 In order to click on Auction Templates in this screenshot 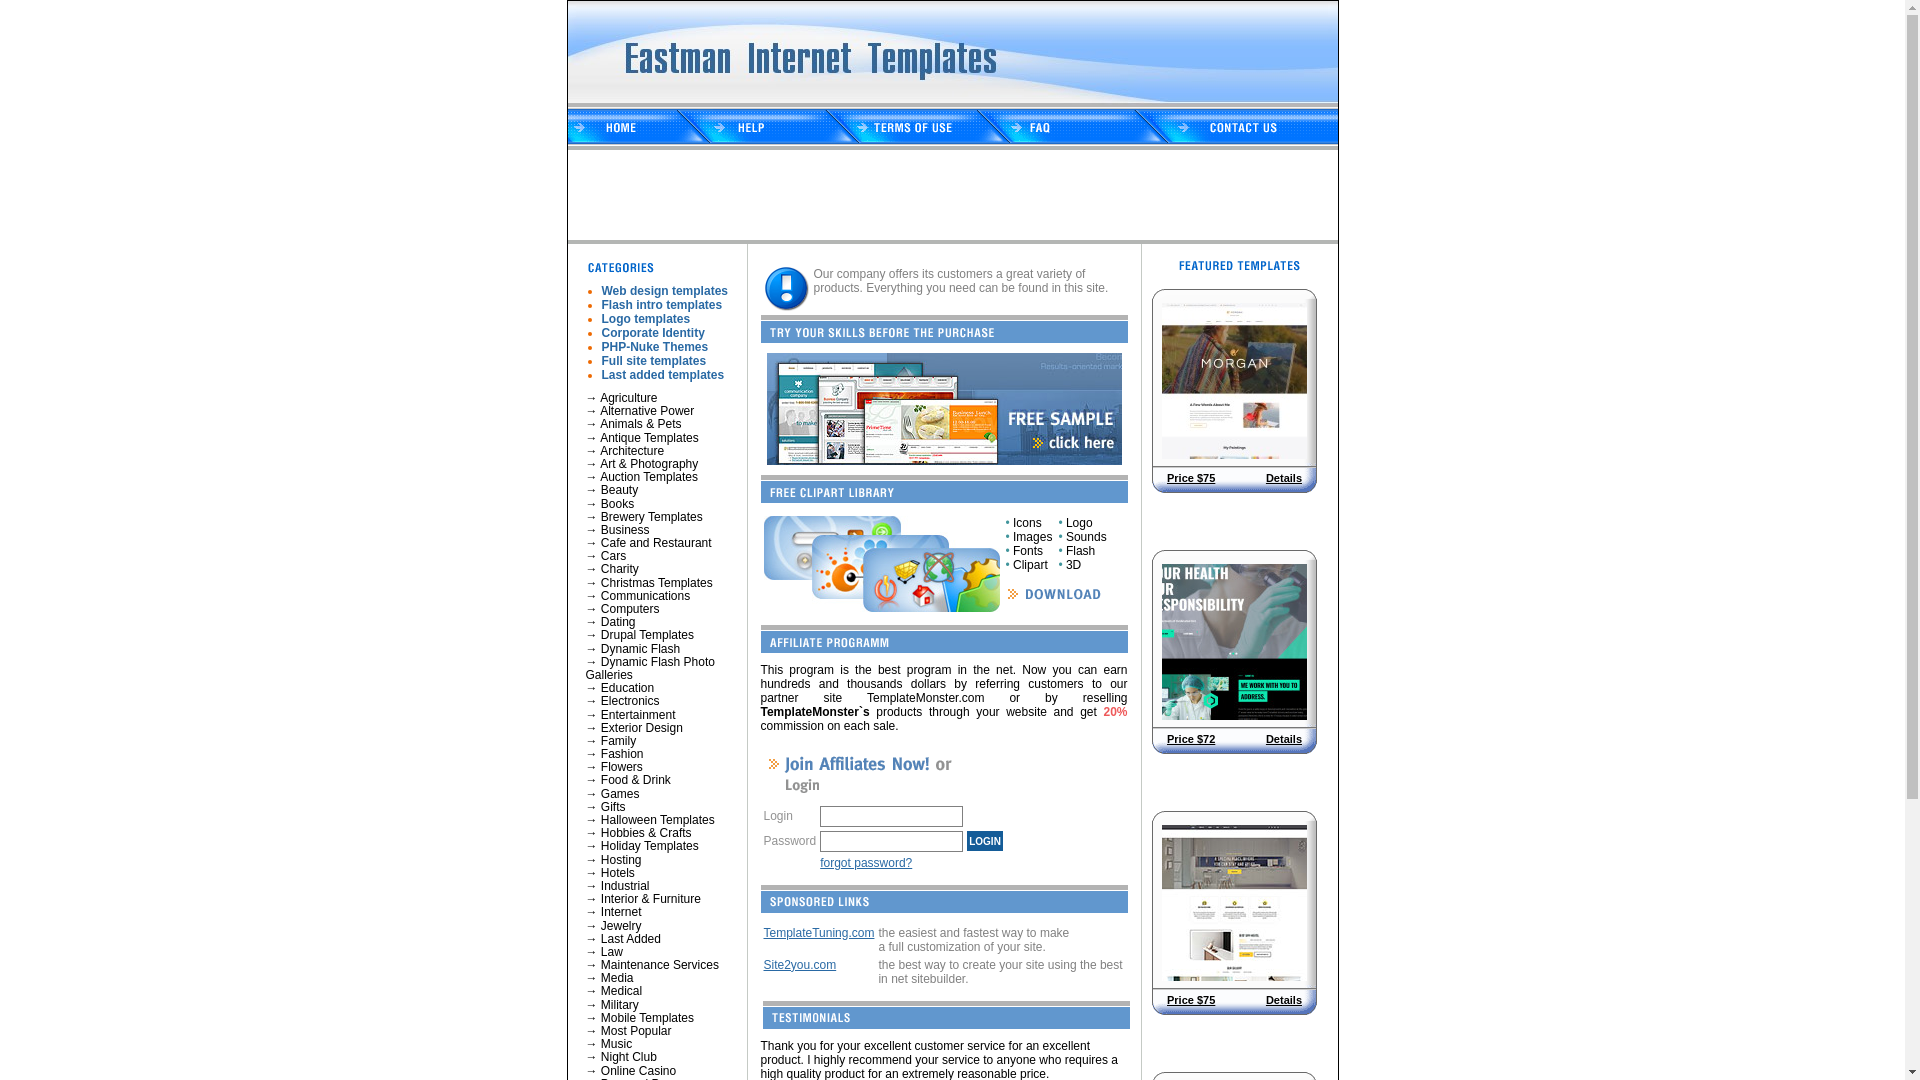, I will do `click(649, 477)`.